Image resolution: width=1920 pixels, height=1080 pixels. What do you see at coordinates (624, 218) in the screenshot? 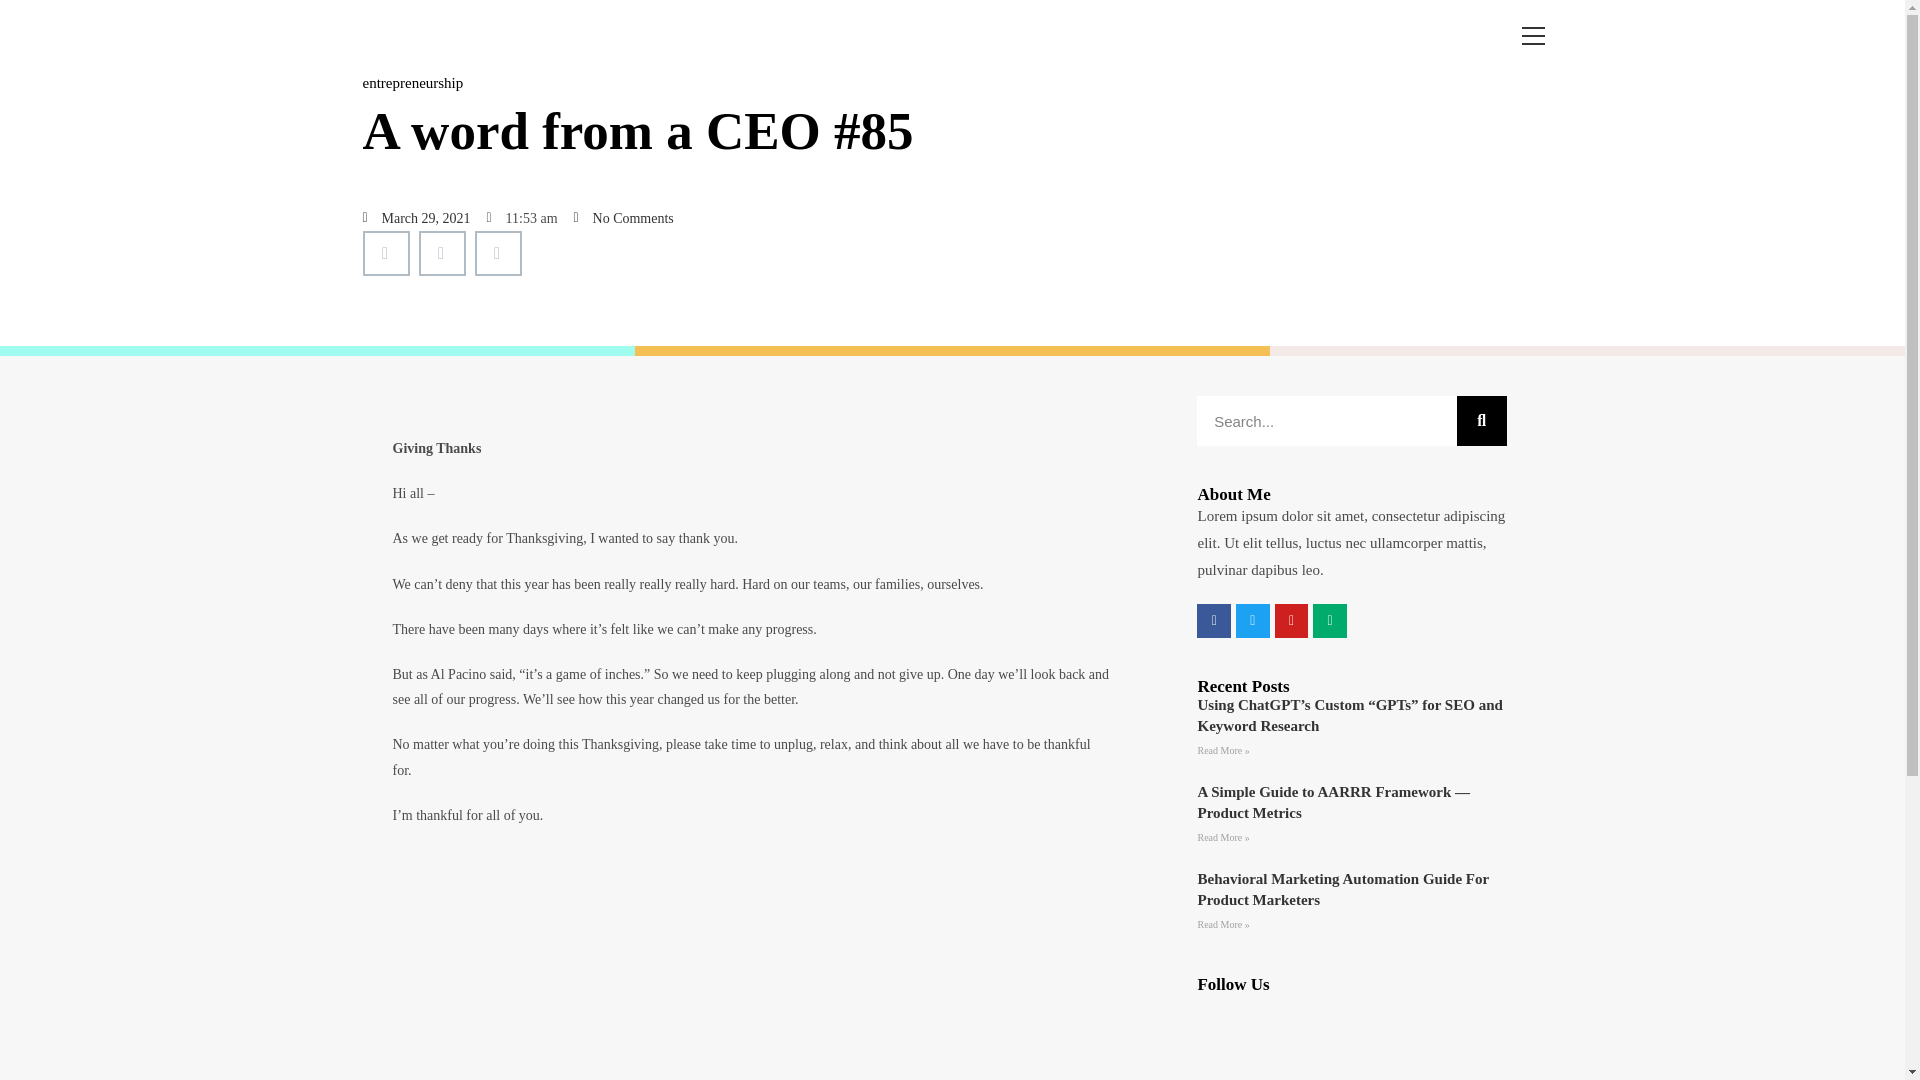
I see `No Comments` at bounding box center [624, 218].